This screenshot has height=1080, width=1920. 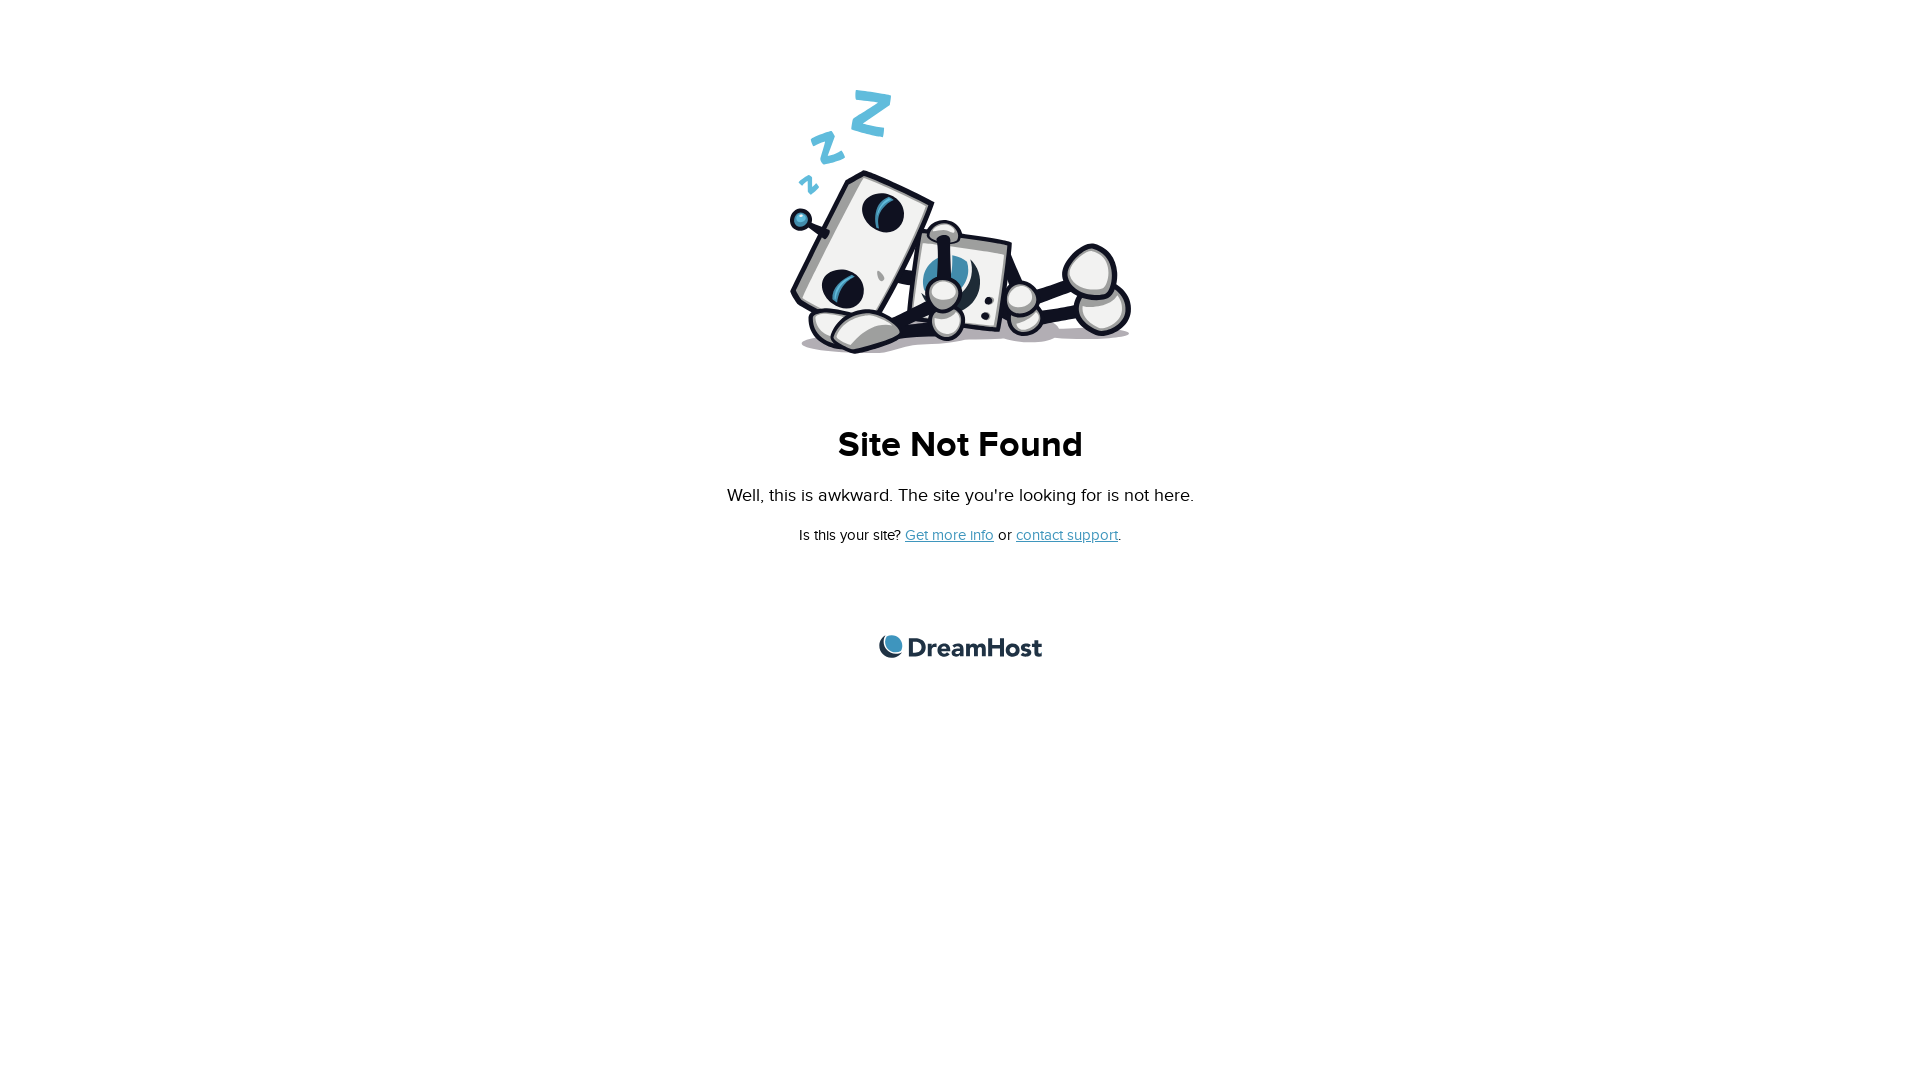 What do you see at coordinates (952, 534) in the screenshot?
I see `Get more info` at bounding box center [952, 534].